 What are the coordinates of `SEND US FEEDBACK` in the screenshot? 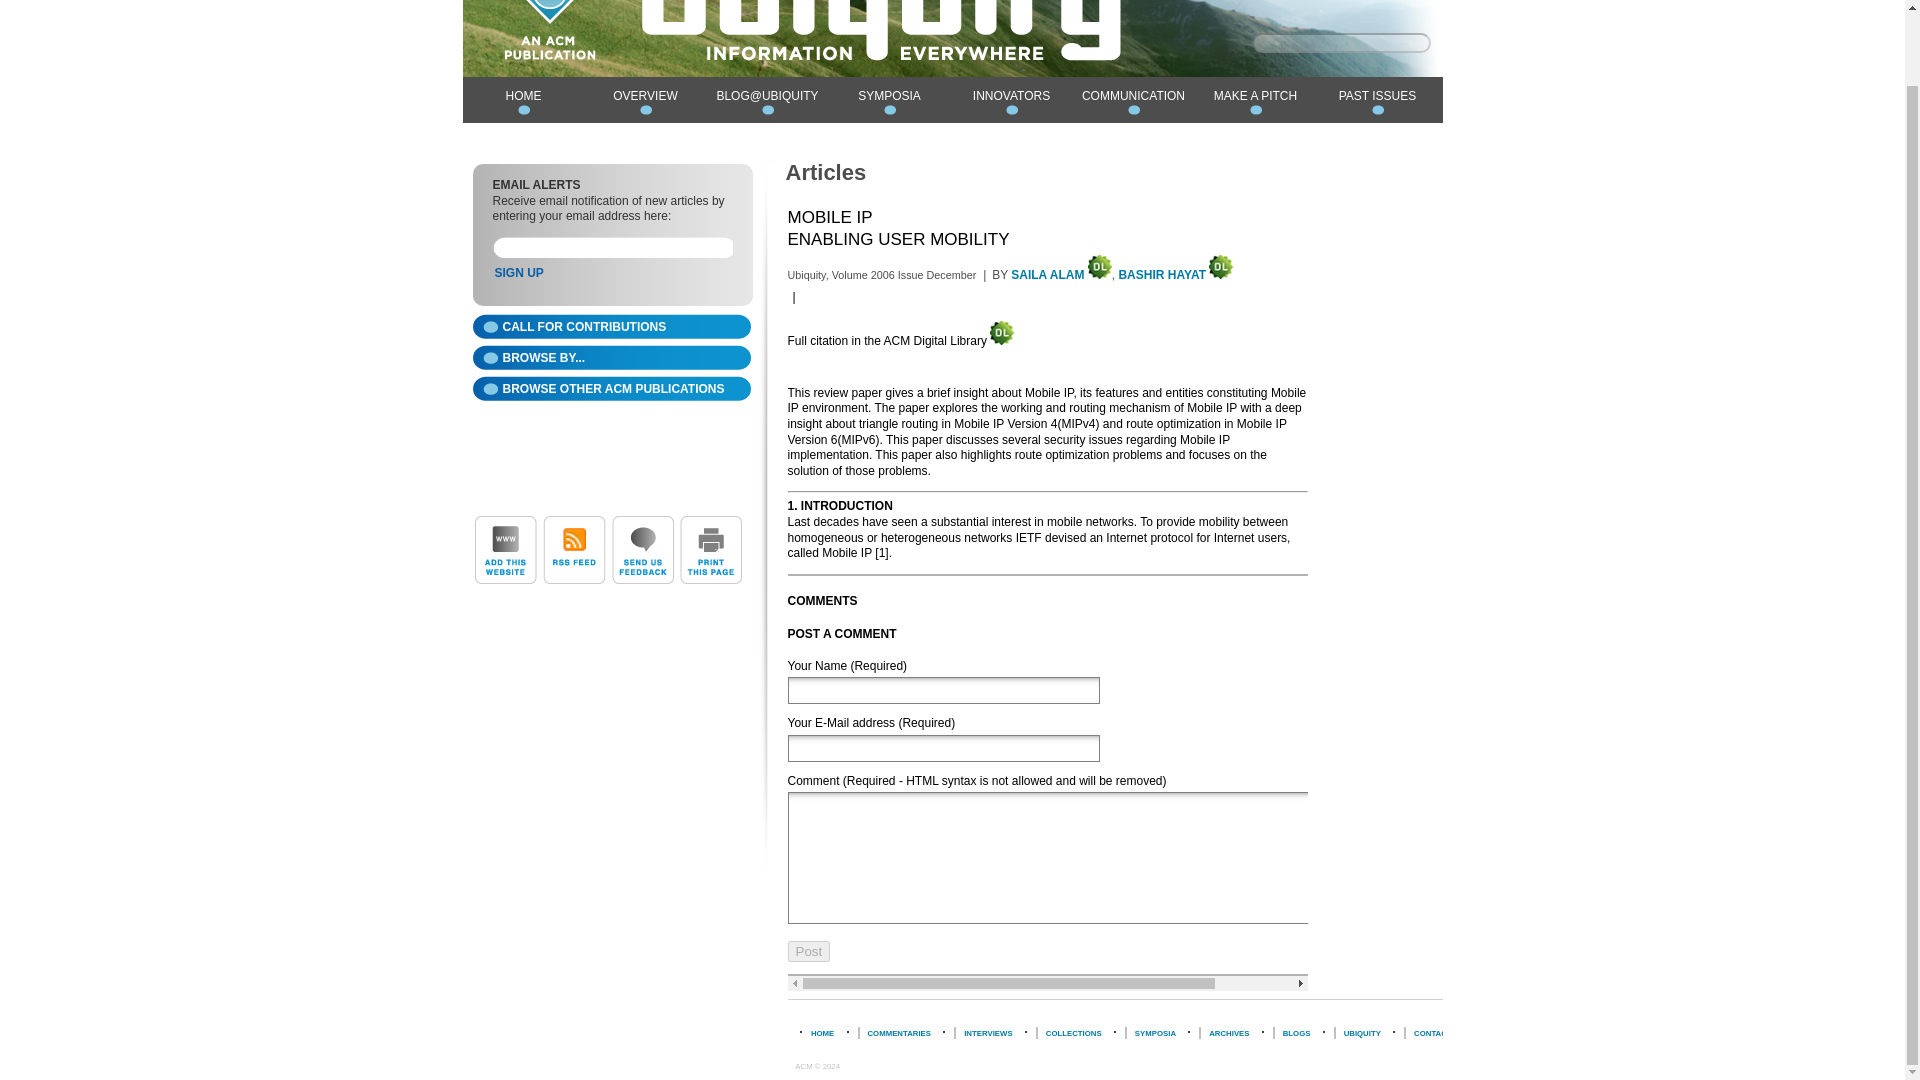 It's located at (642, 550).